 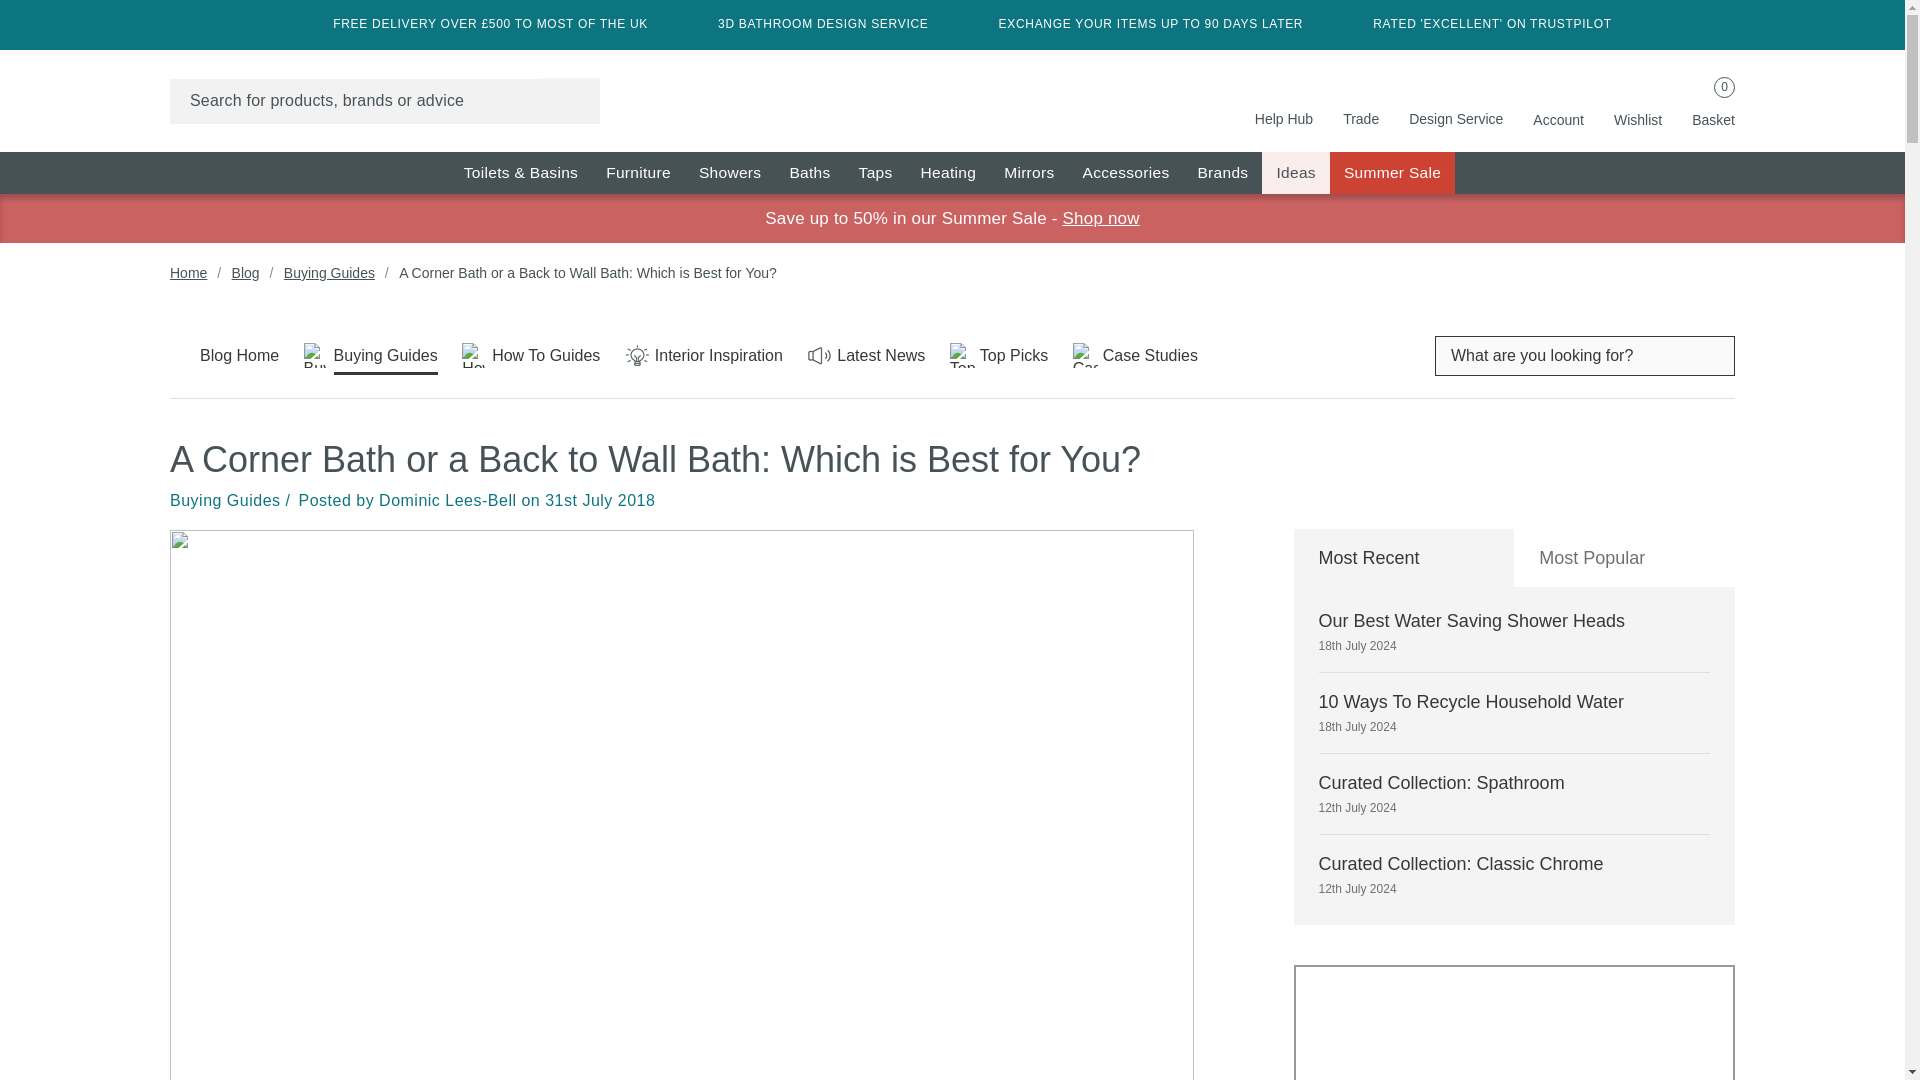 I want to click on Ideas, so click(x=810, y=173).